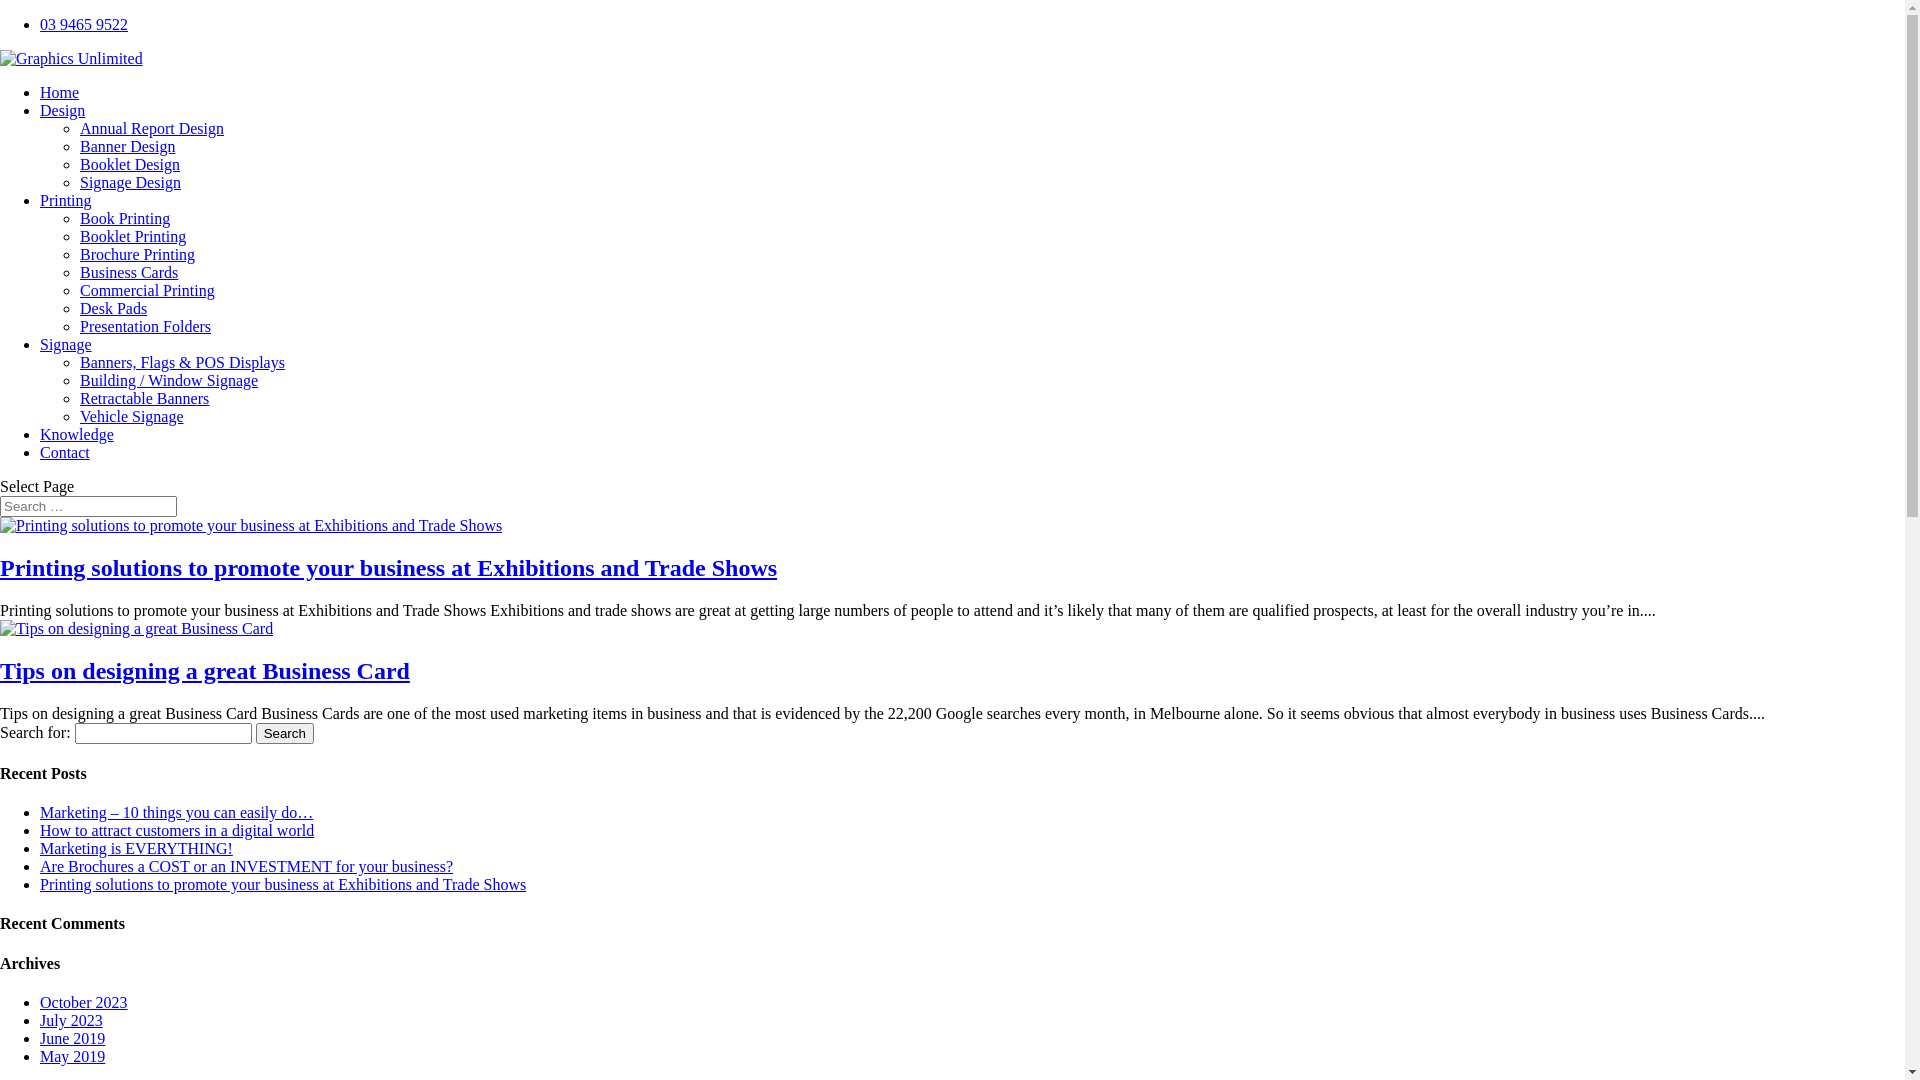  What do you see at coordinates (169, 380) in the screenshot?
I see `Building / Window Signage` at bounding box center [169, 380].